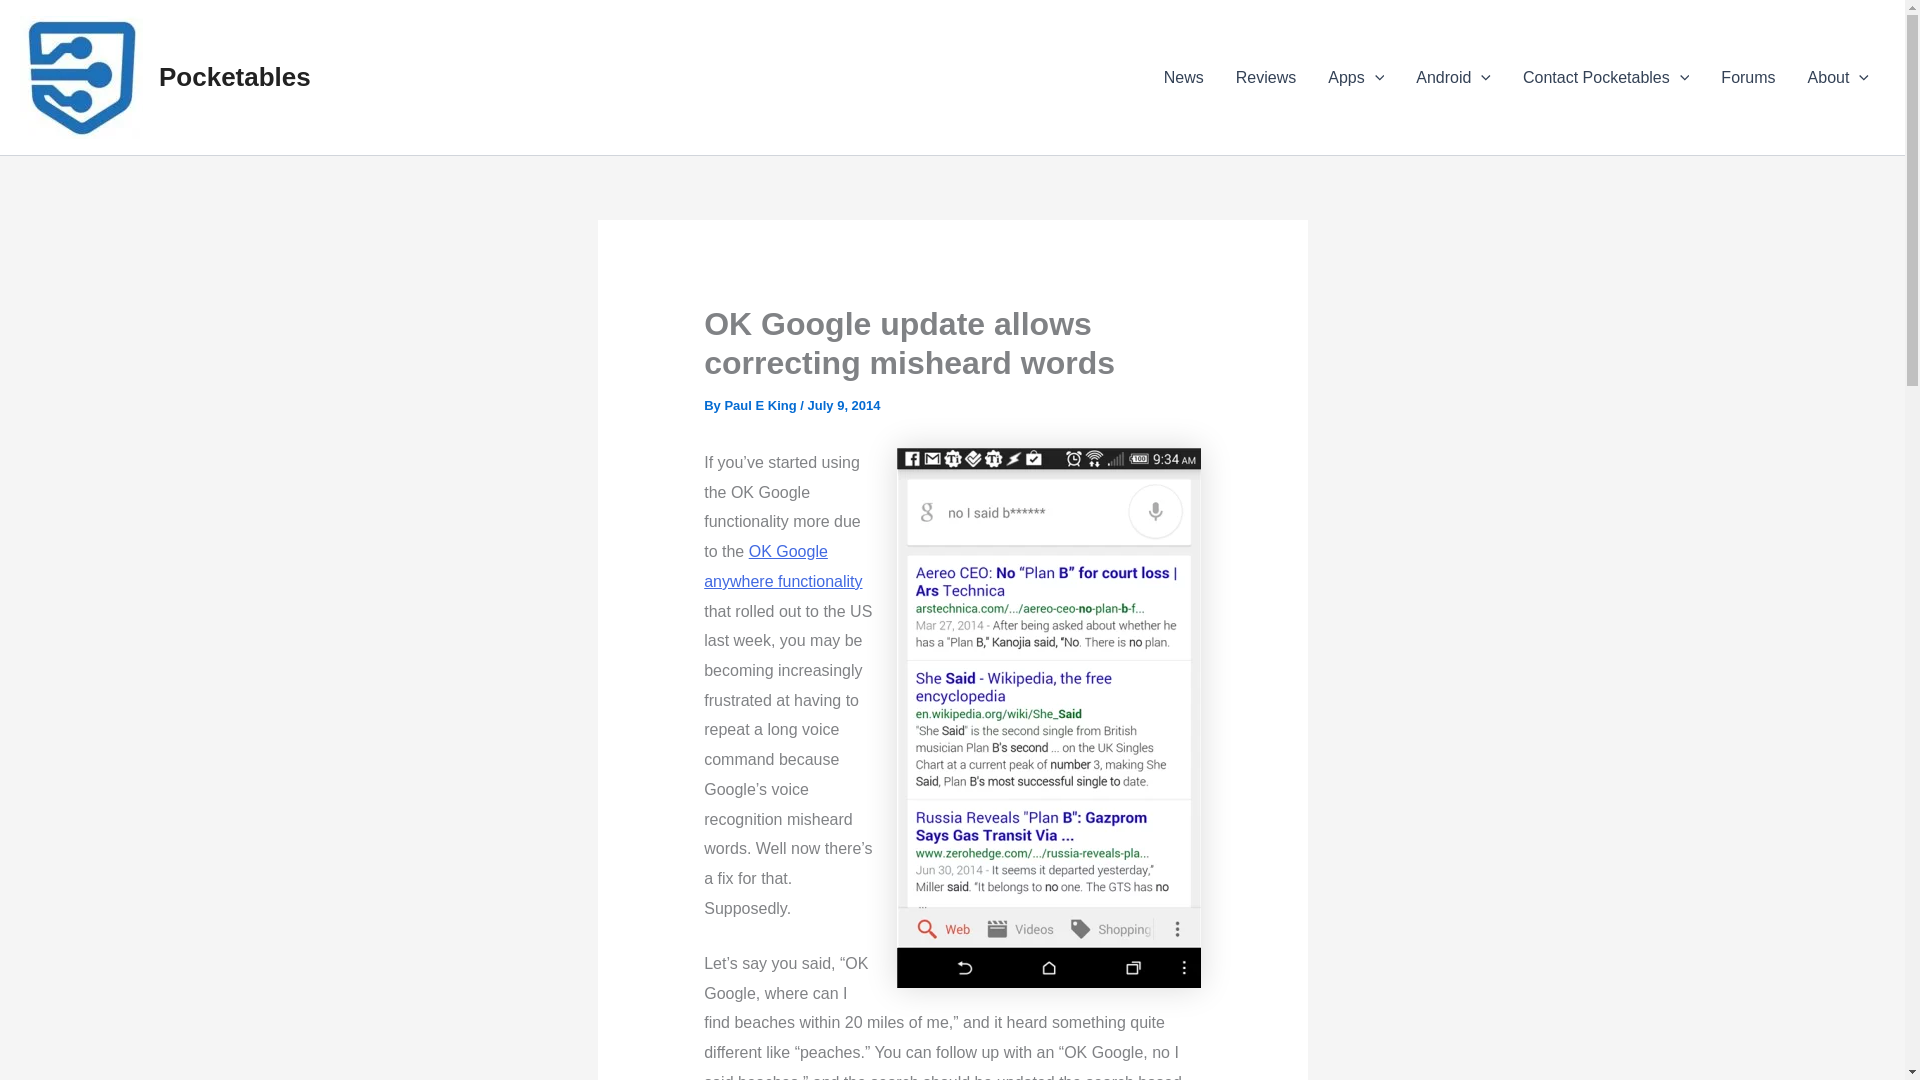 The width and height of the screenshot is (1920, 1080). What do you see at coordinates (1355, 77) in the screenshot?
I see `Apps` at bounding box center [1355, 77].